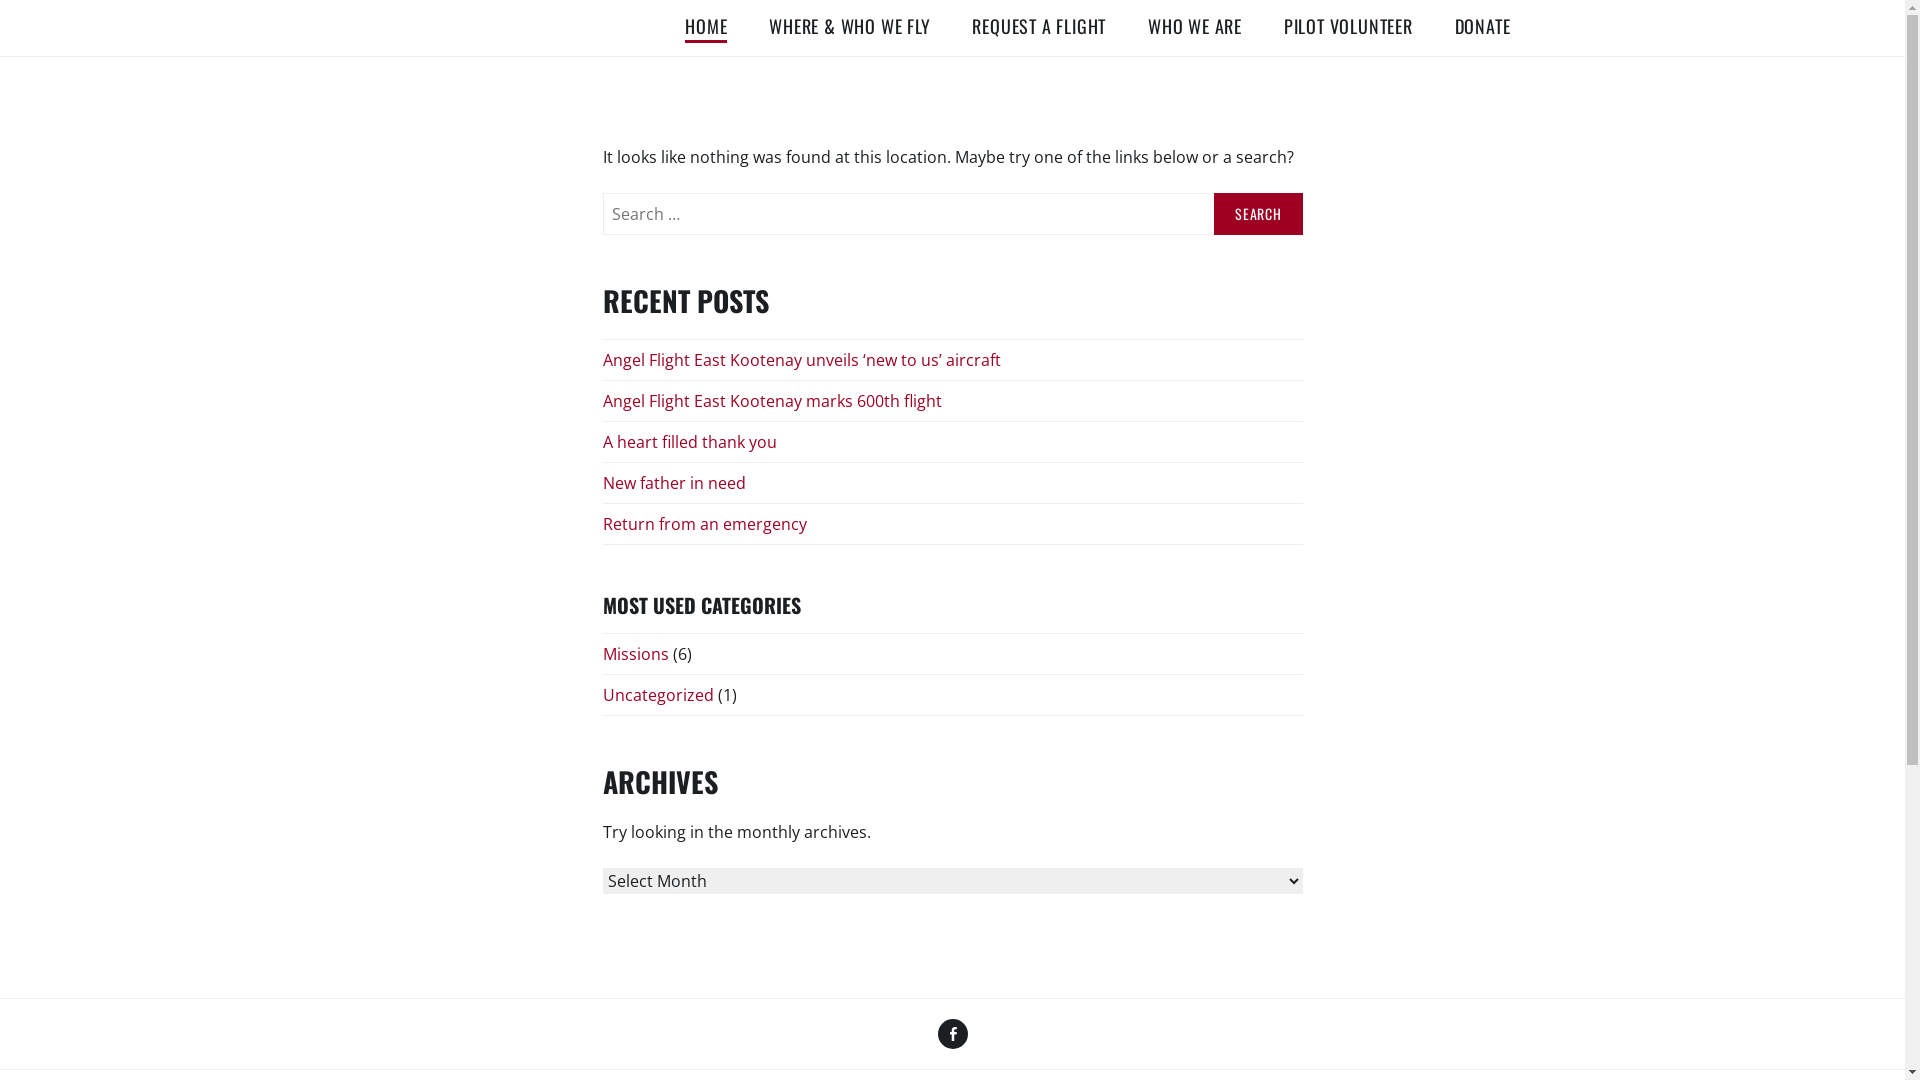  What do you see at coordinates (772, 402) in the screenshot?
I see `Angel Flight East Kootenay marks 600th flight` at bounding box center [772, 402].